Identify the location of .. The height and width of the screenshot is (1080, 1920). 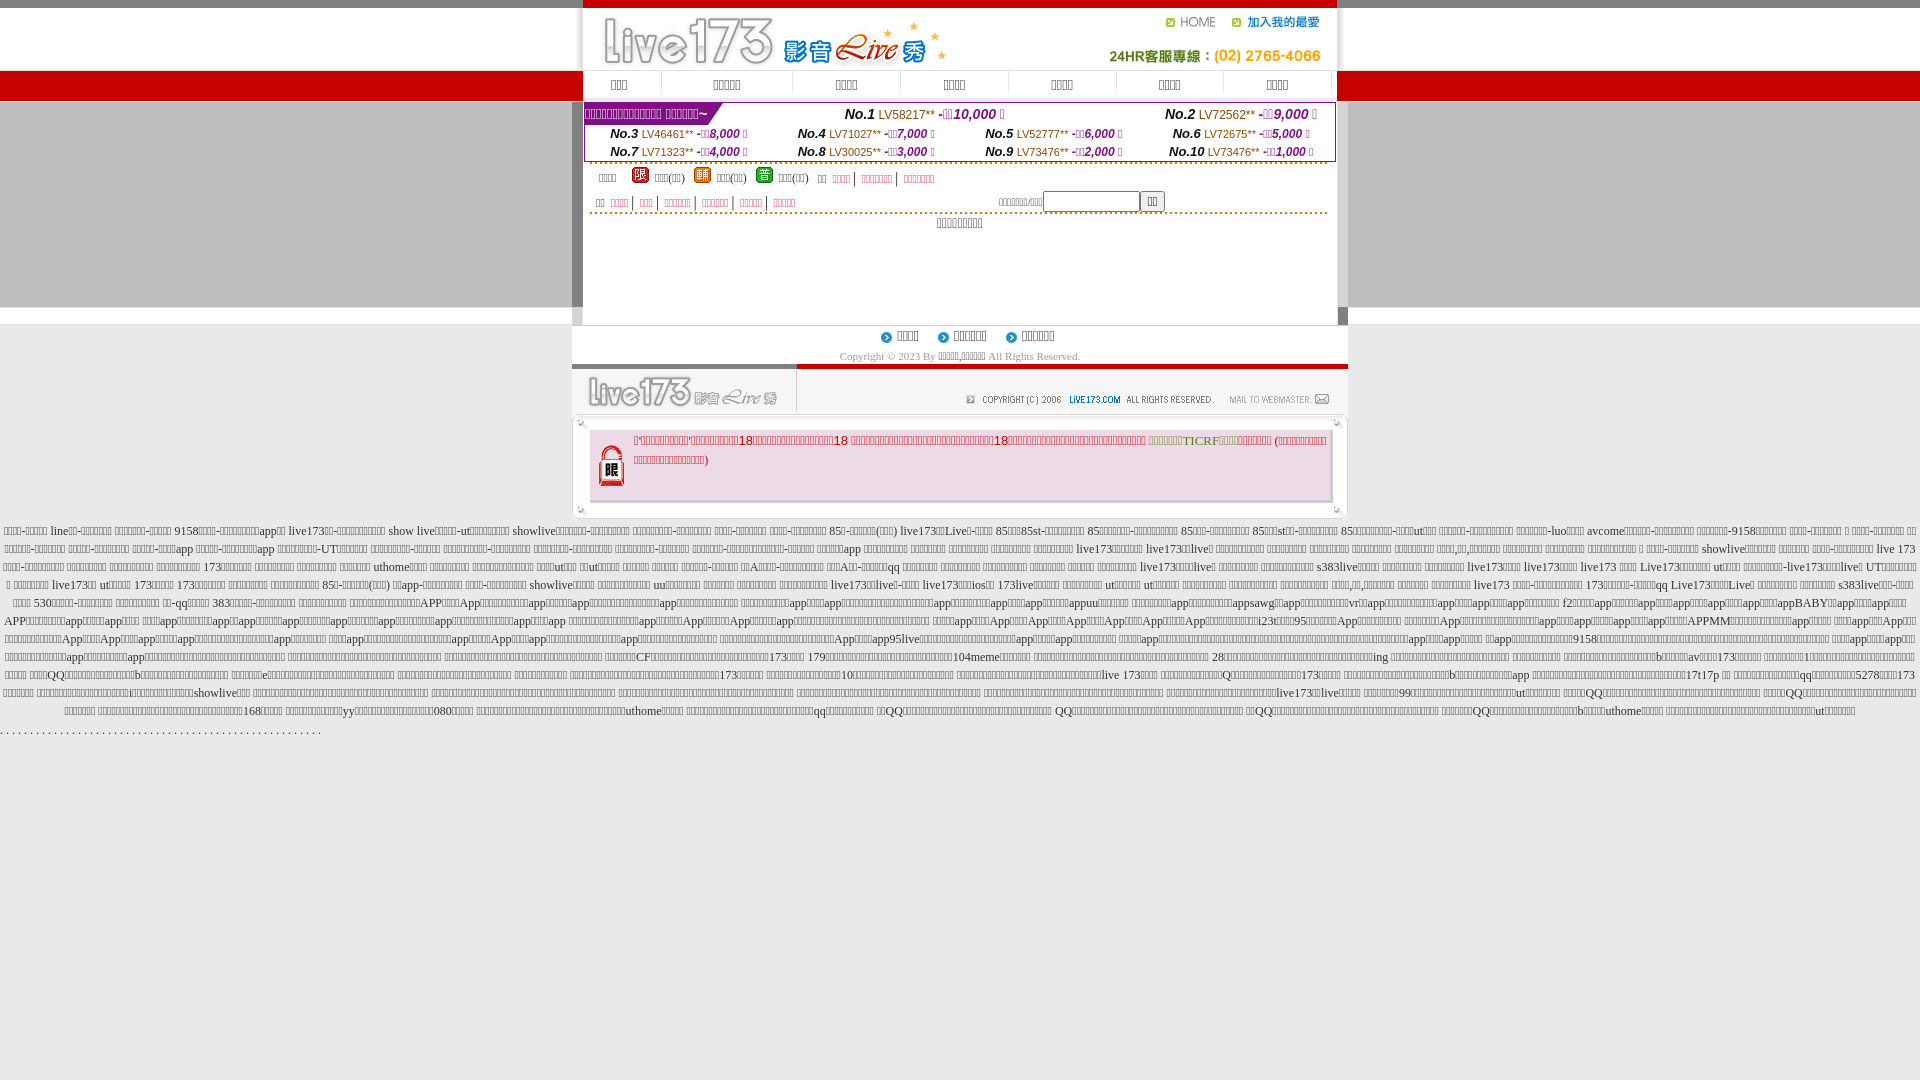
(140, 730).